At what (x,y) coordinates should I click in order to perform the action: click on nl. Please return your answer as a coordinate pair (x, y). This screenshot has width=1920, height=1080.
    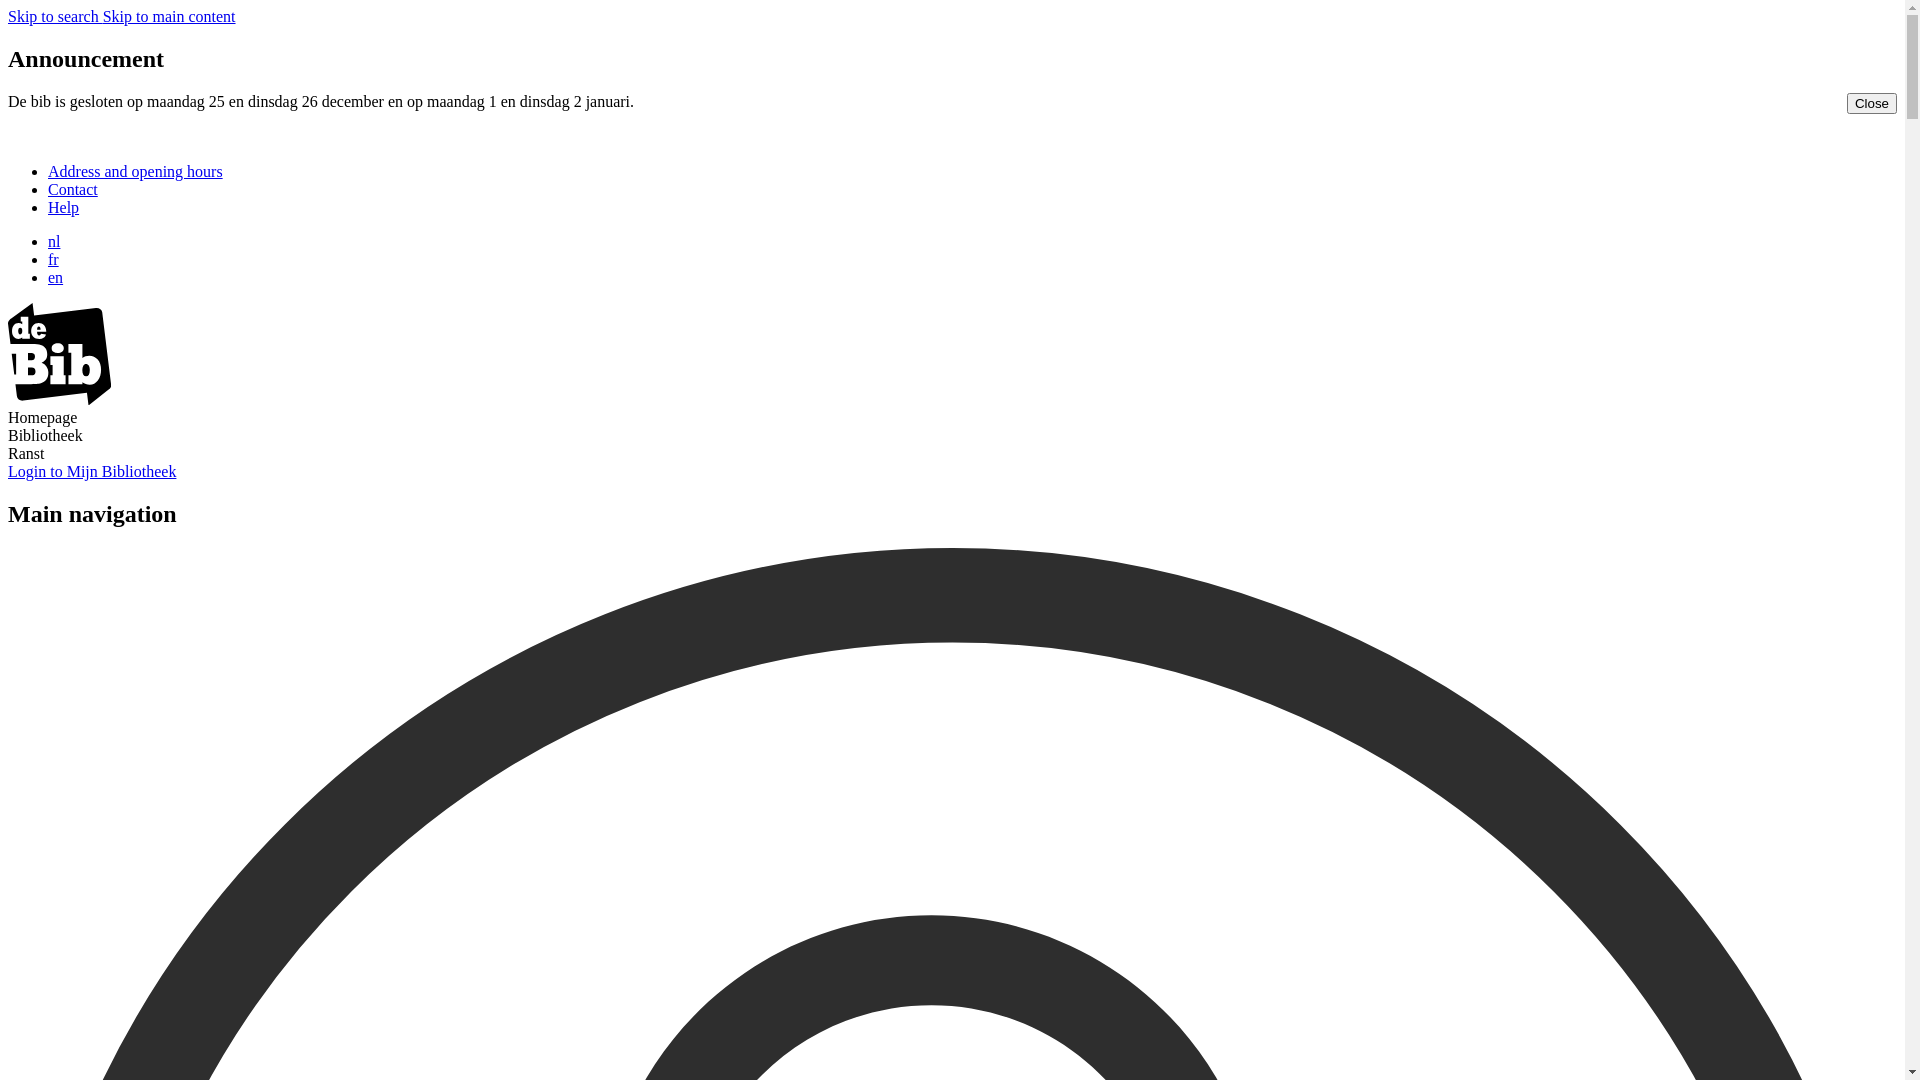
    Looking at the image, I should click on (54, 242).